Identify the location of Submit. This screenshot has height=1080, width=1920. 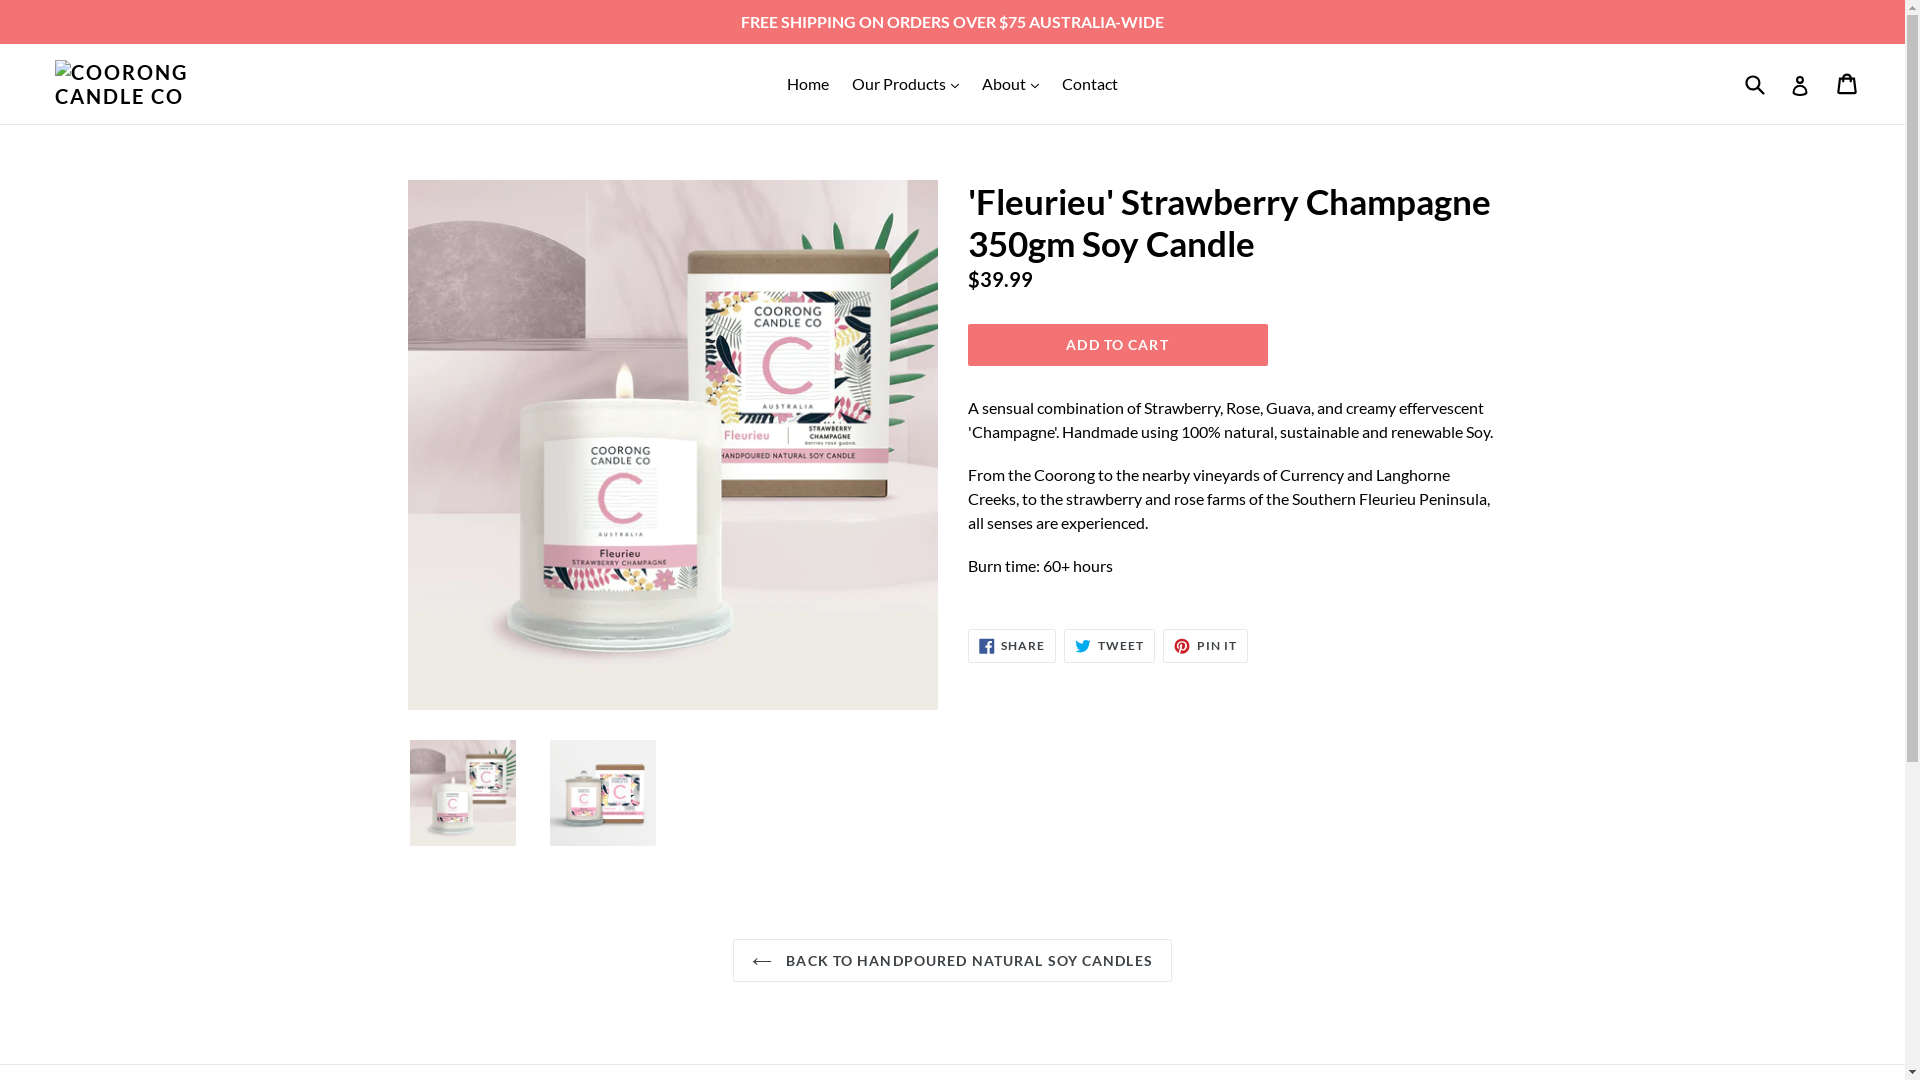
(1754, 84).